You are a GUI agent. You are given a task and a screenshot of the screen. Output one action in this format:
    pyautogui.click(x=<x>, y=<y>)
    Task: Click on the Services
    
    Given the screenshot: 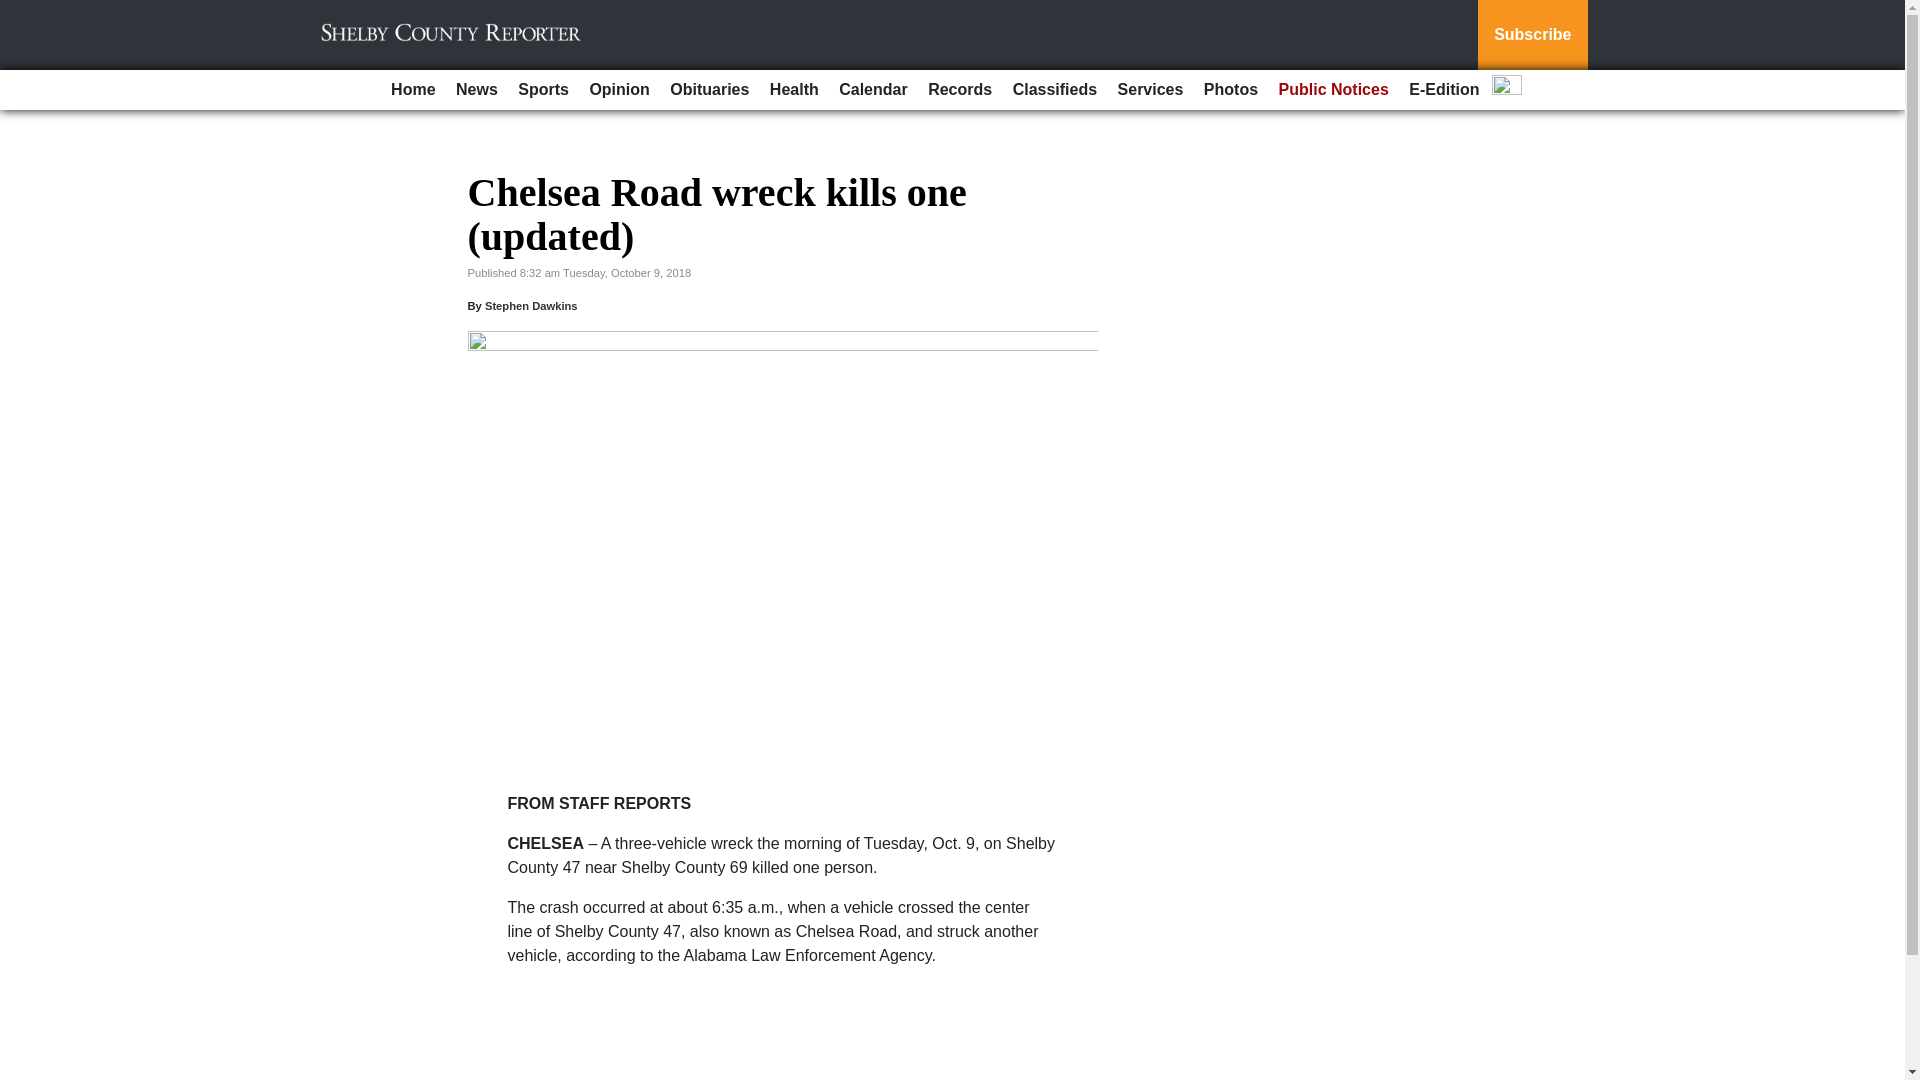 What is the action you would take?
    pyautogui.click(x=1150, y=90)
    